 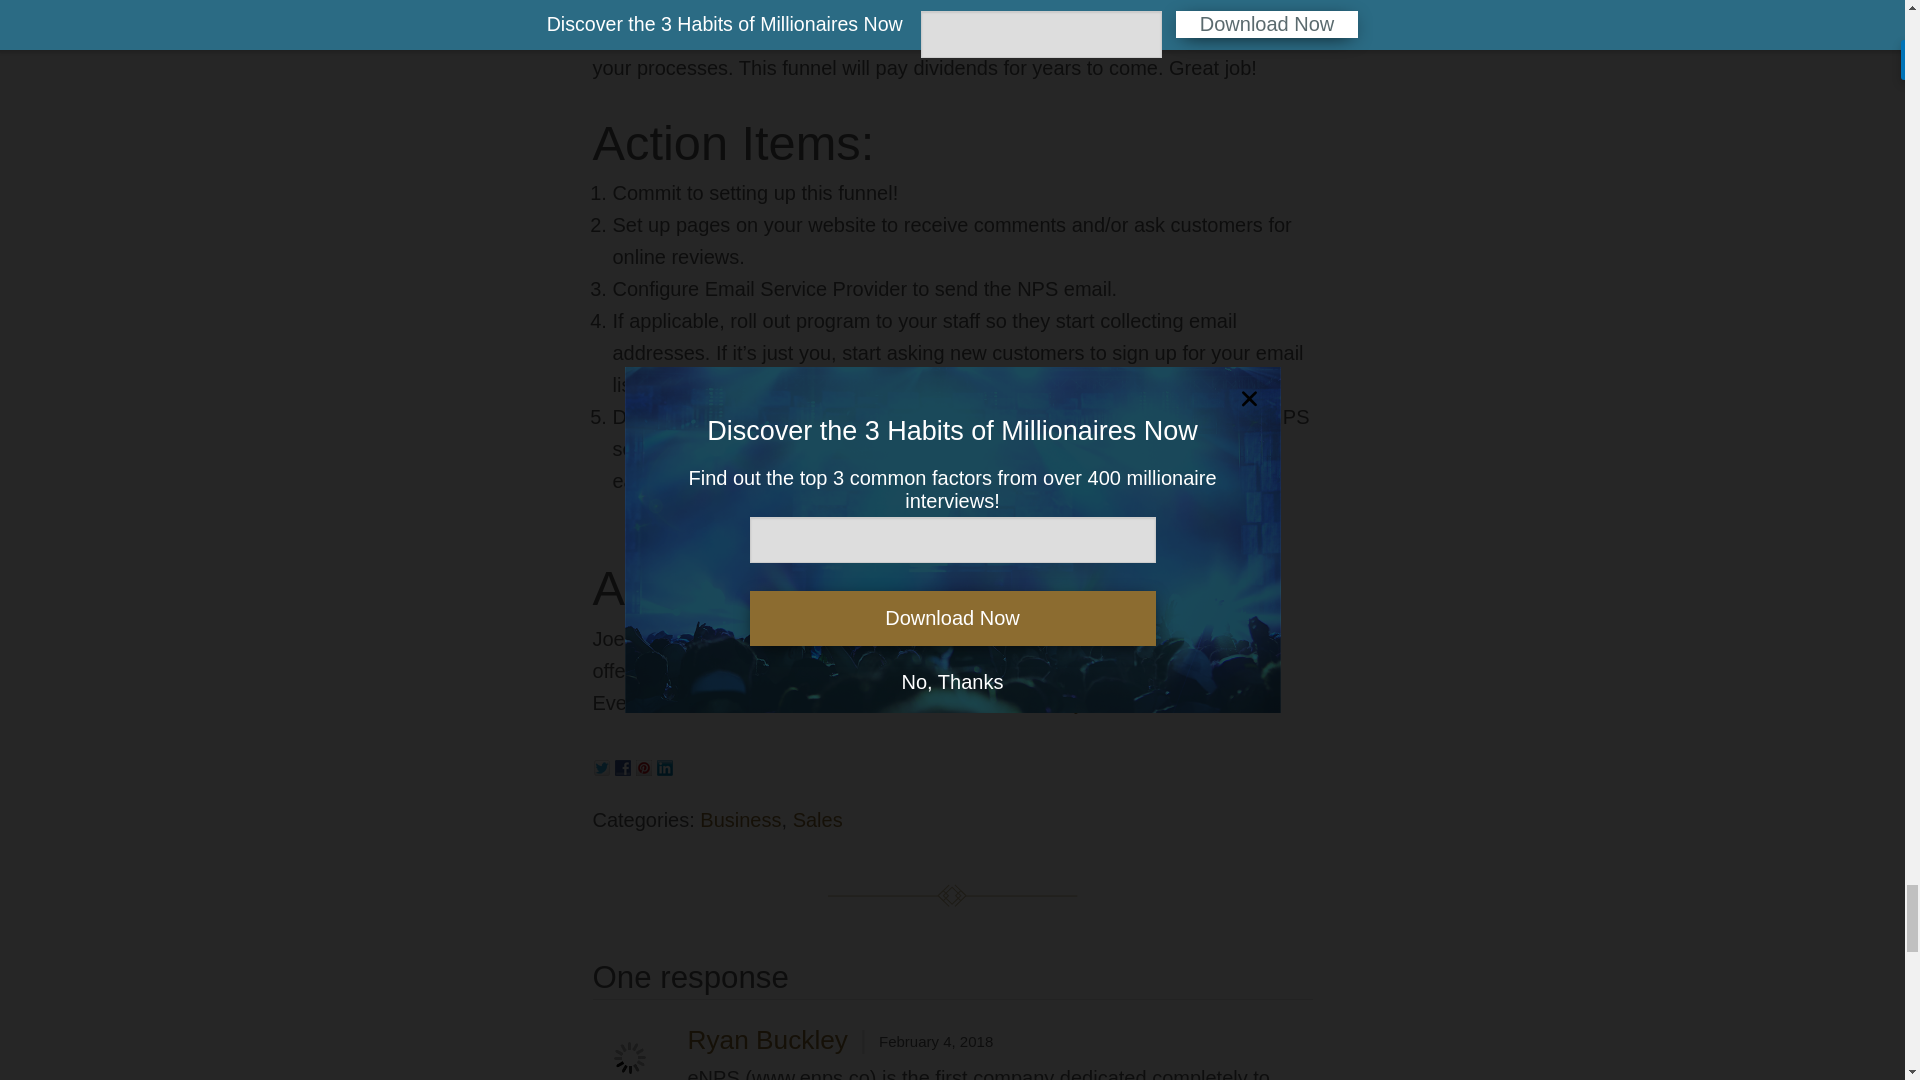 What do you see at coordinates (646, 764) in the screenshot?
I see `Pinterest` at bounding box center [646, 764].